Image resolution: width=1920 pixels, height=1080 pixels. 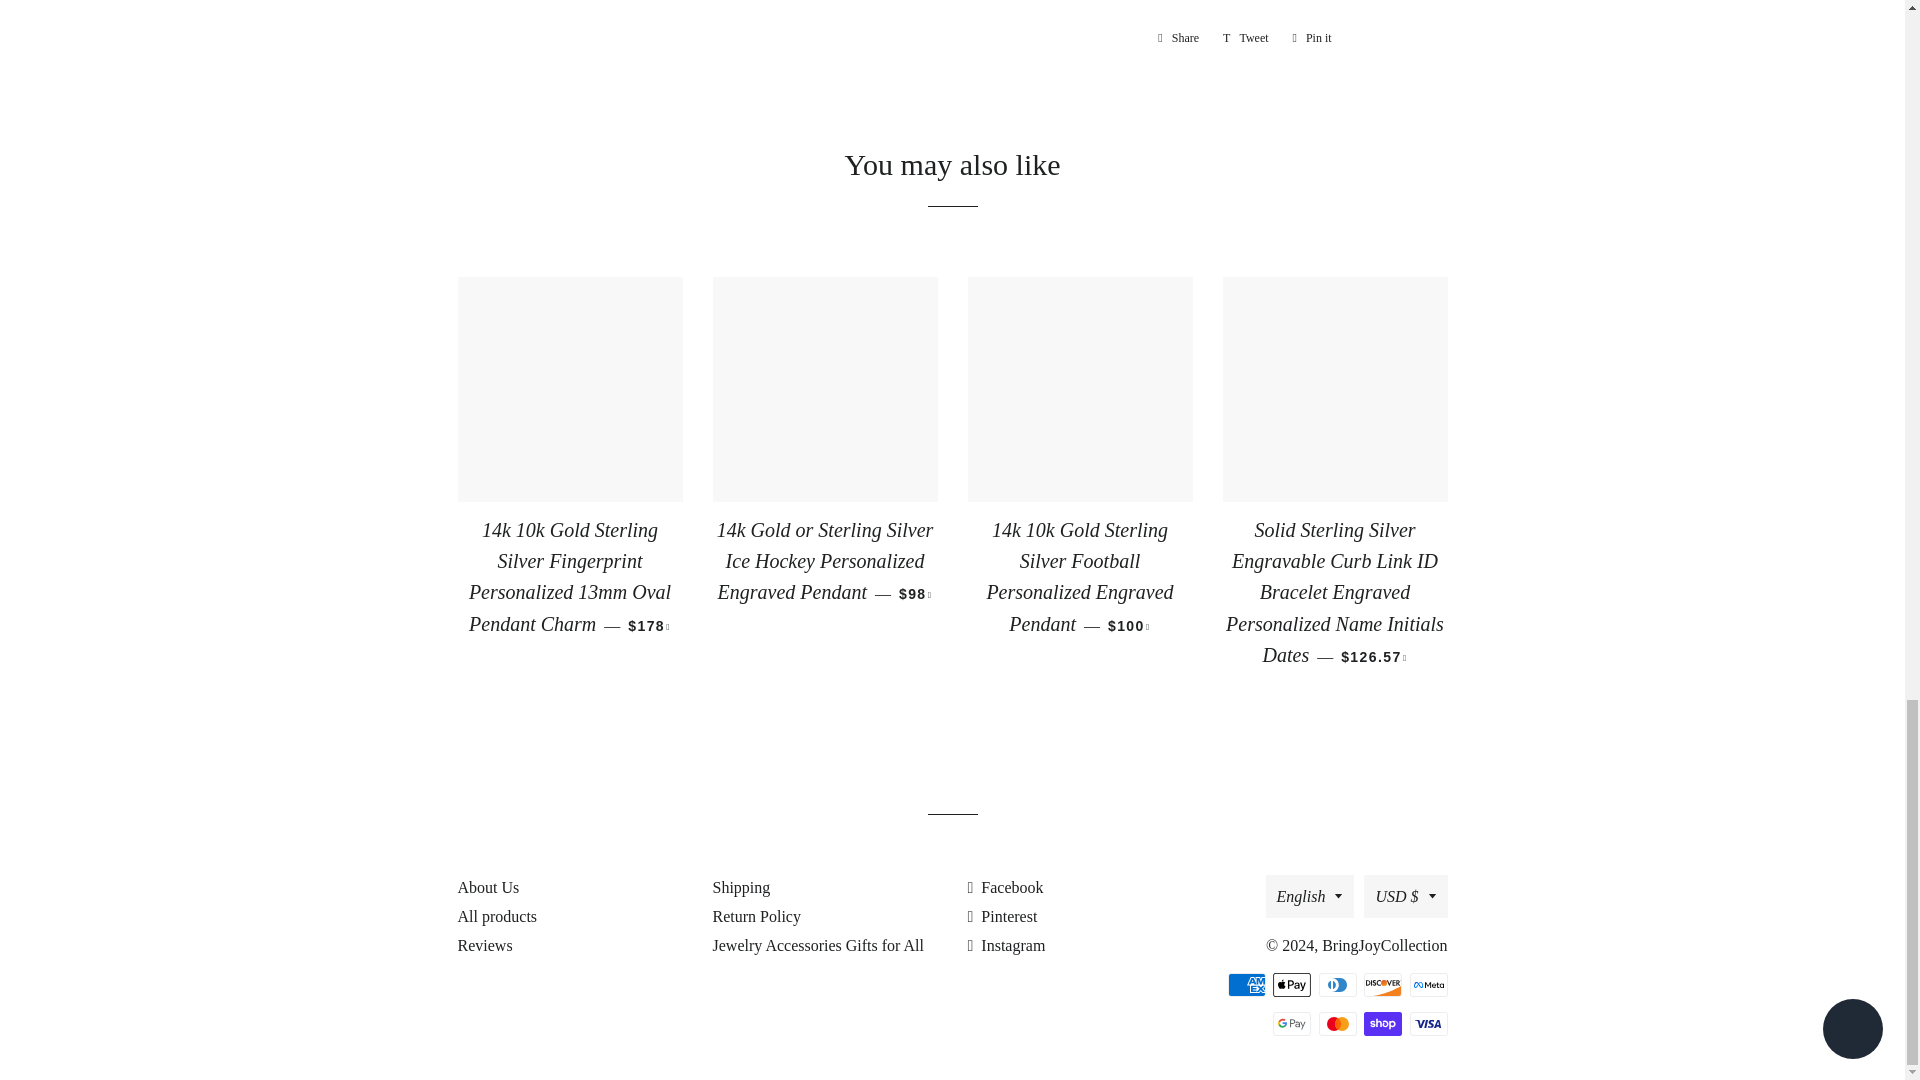 What do you see at coordinates (489, 888) in the screenshot?
I see `BringJoyCollection on Instagram` at bounding box center [489, 888].